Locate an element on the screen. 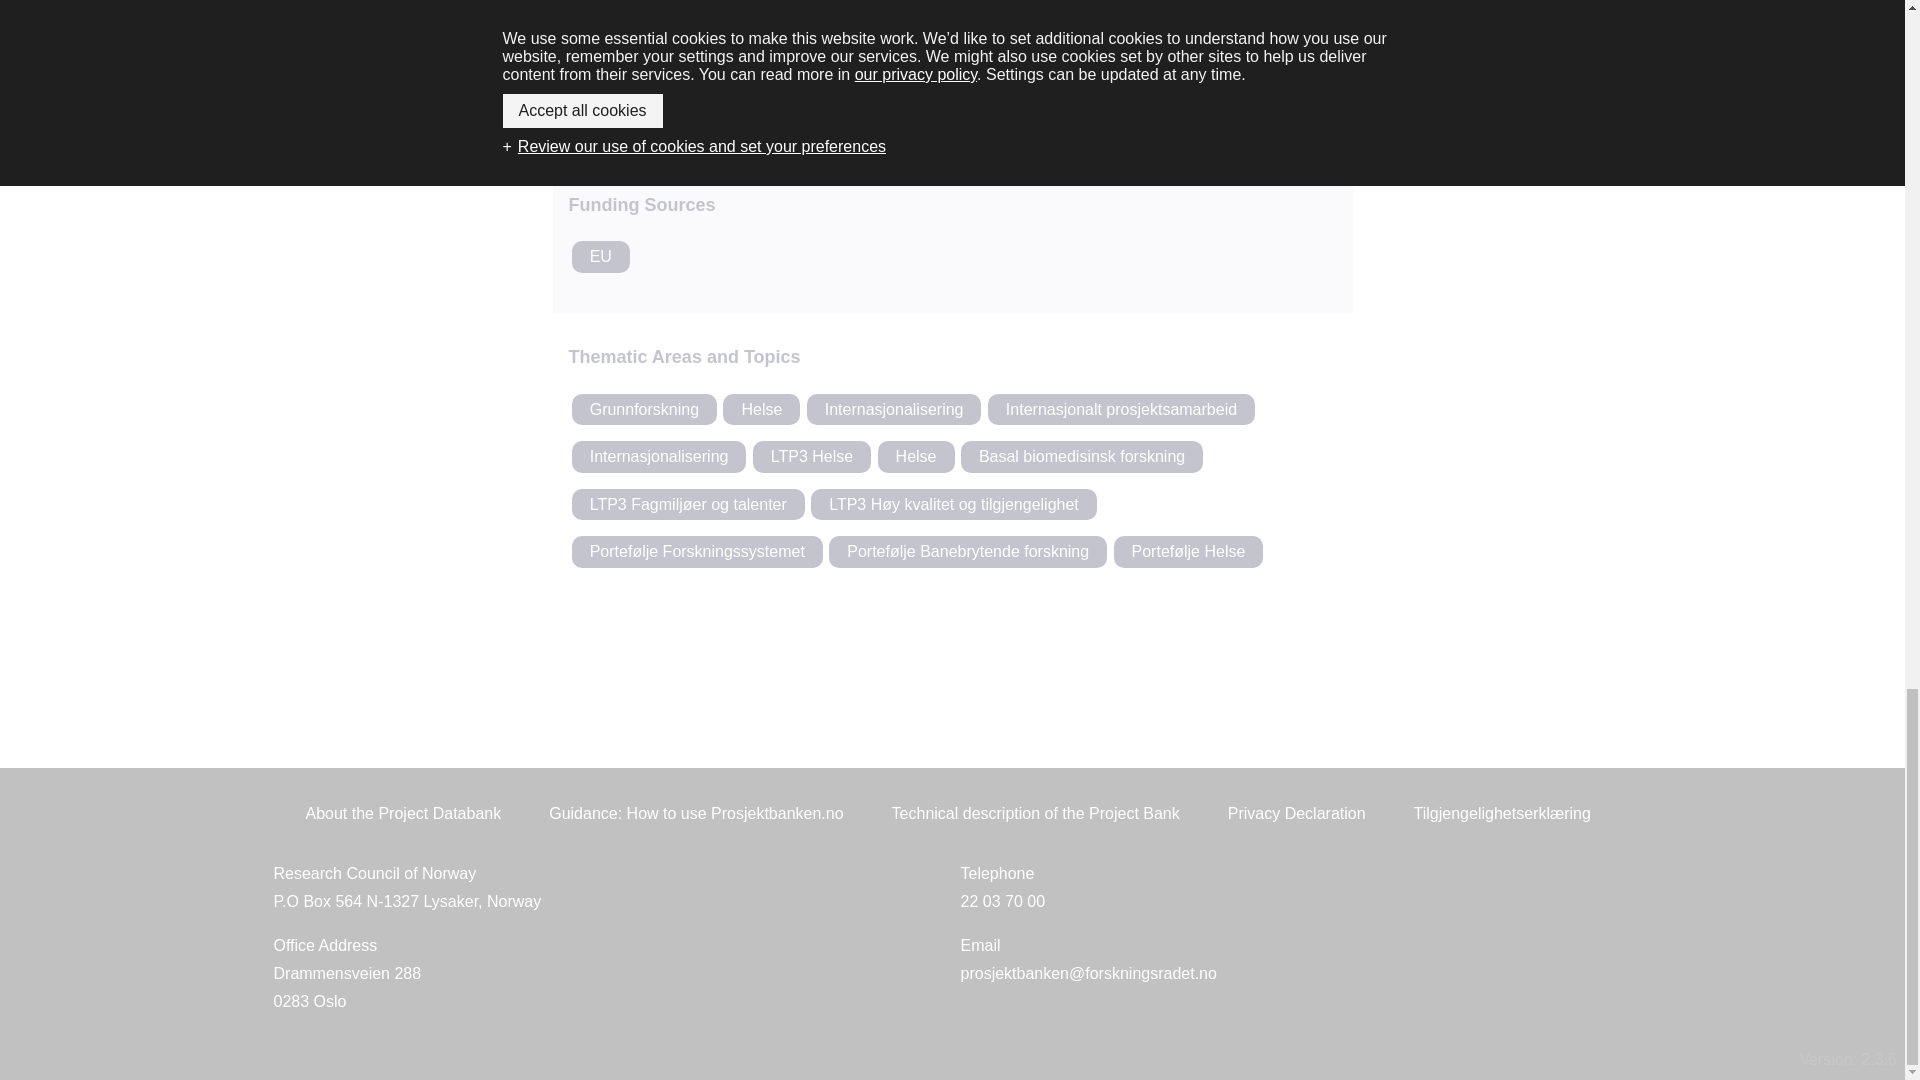 Image resolution: width=1920 pixels, height=1080 pixels. Grunnforskning is located at coordinates (644, 410).